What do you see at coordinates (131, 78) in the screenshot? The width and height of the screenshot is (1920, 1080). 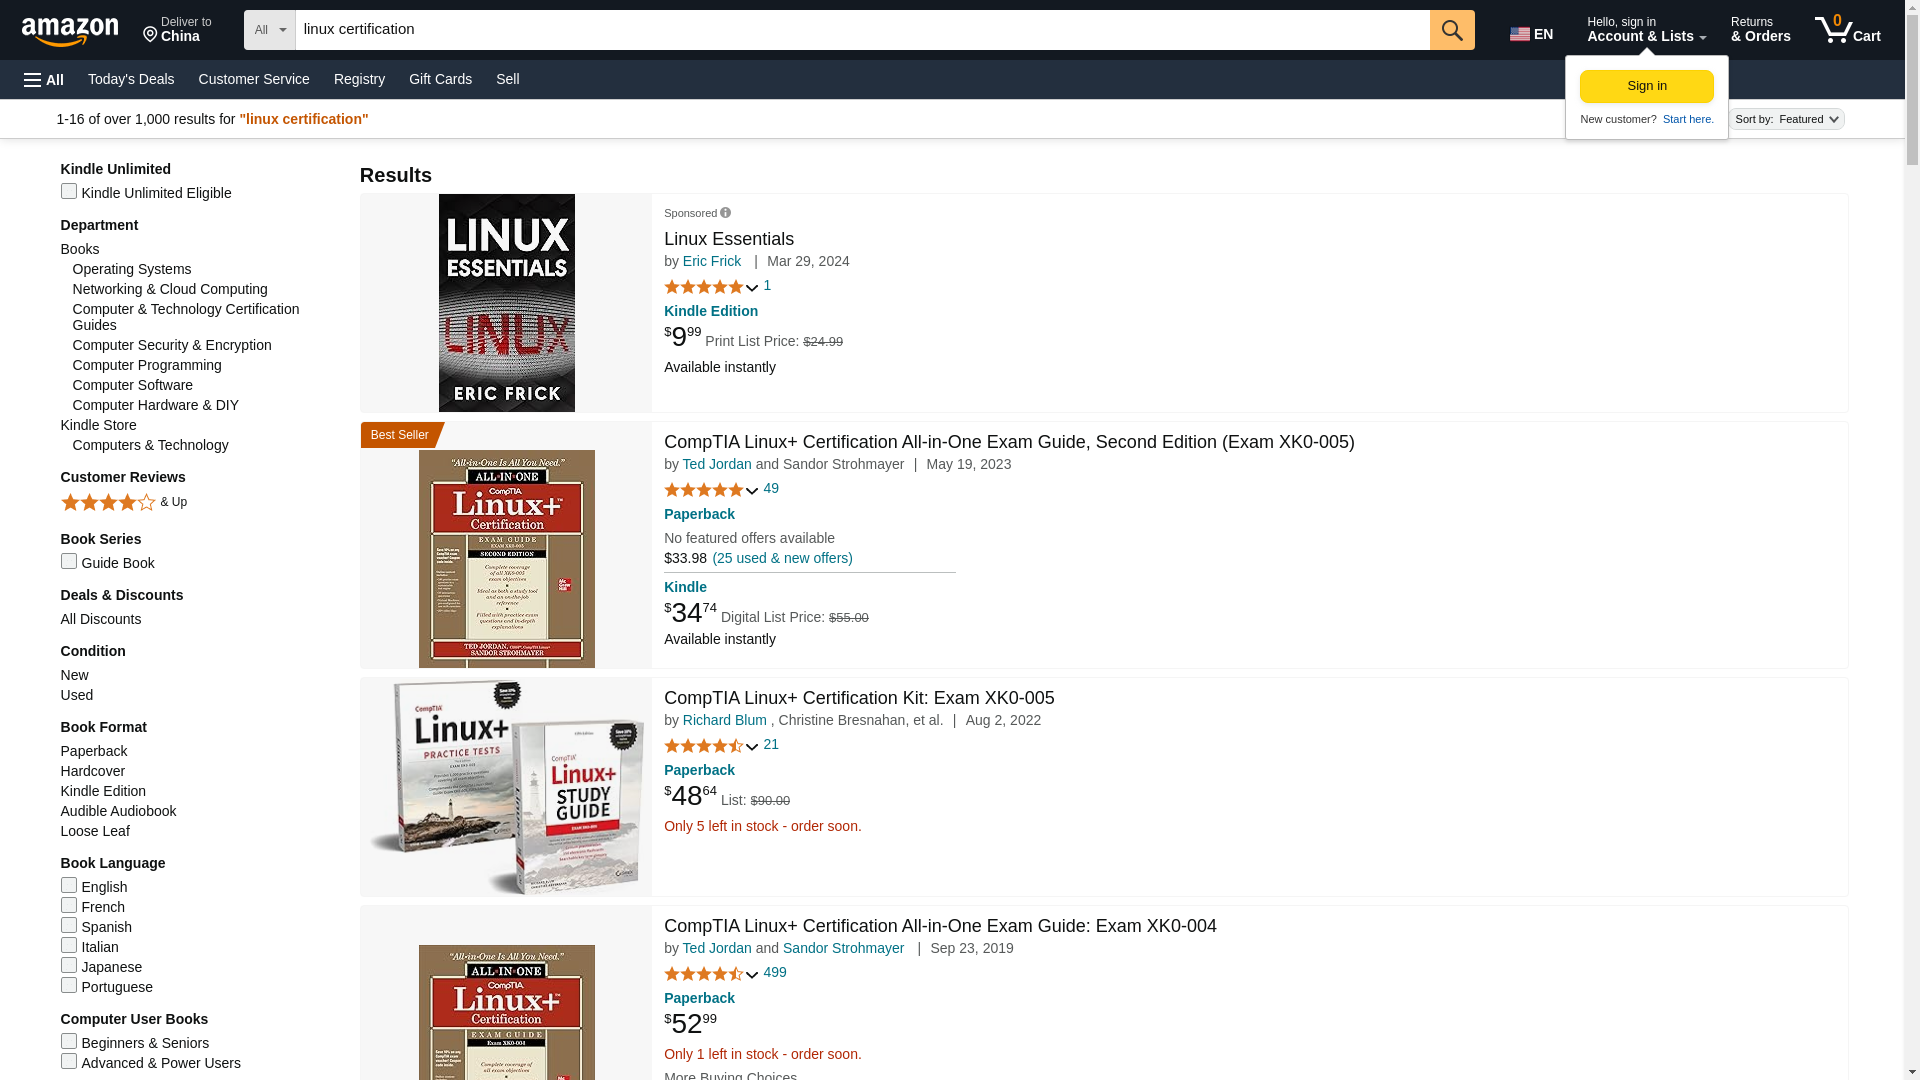 I see `Sign in` at bounding box center [131, 78].